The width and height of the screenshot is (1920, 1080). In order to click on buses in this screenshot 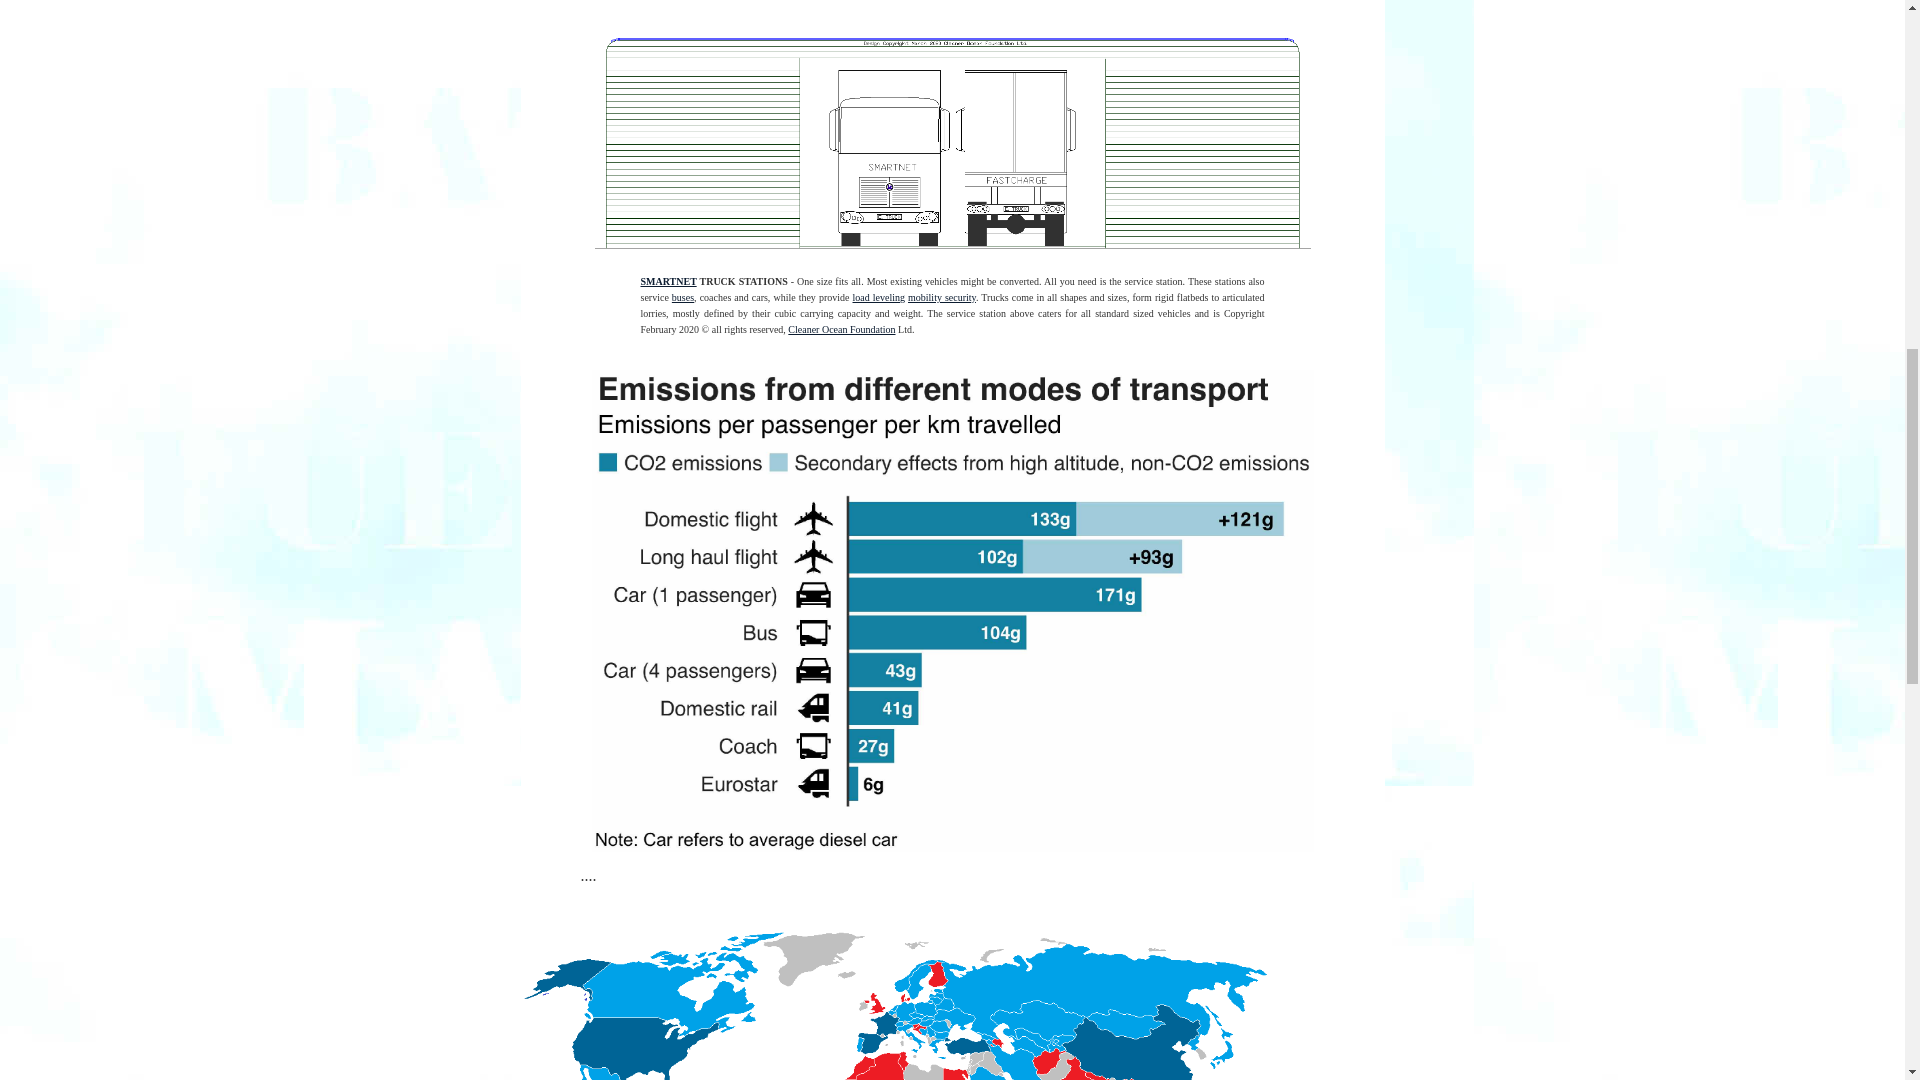, I will do `click(682, 297)`.